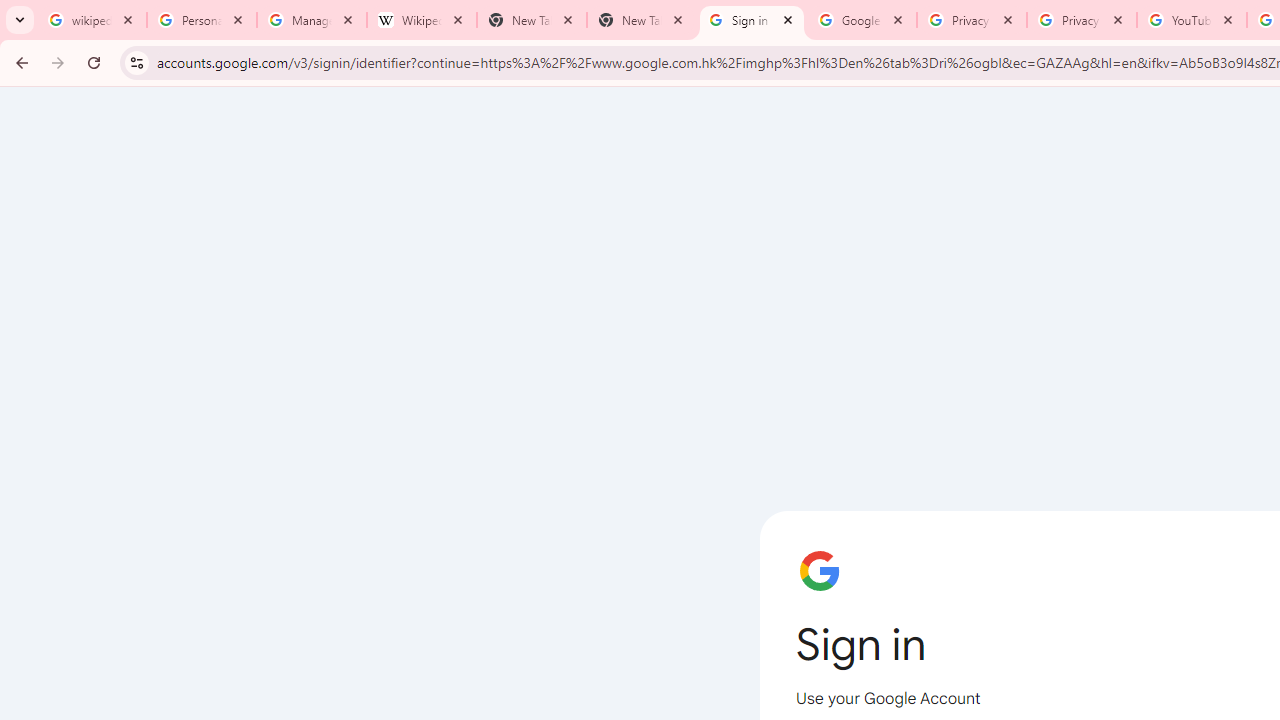 This screenshot has width=1280, height=720. Describe the element at coordinates (202, 20) in the screenshot. I see `Personalization & Google Search results - Google Search Help` at that location.